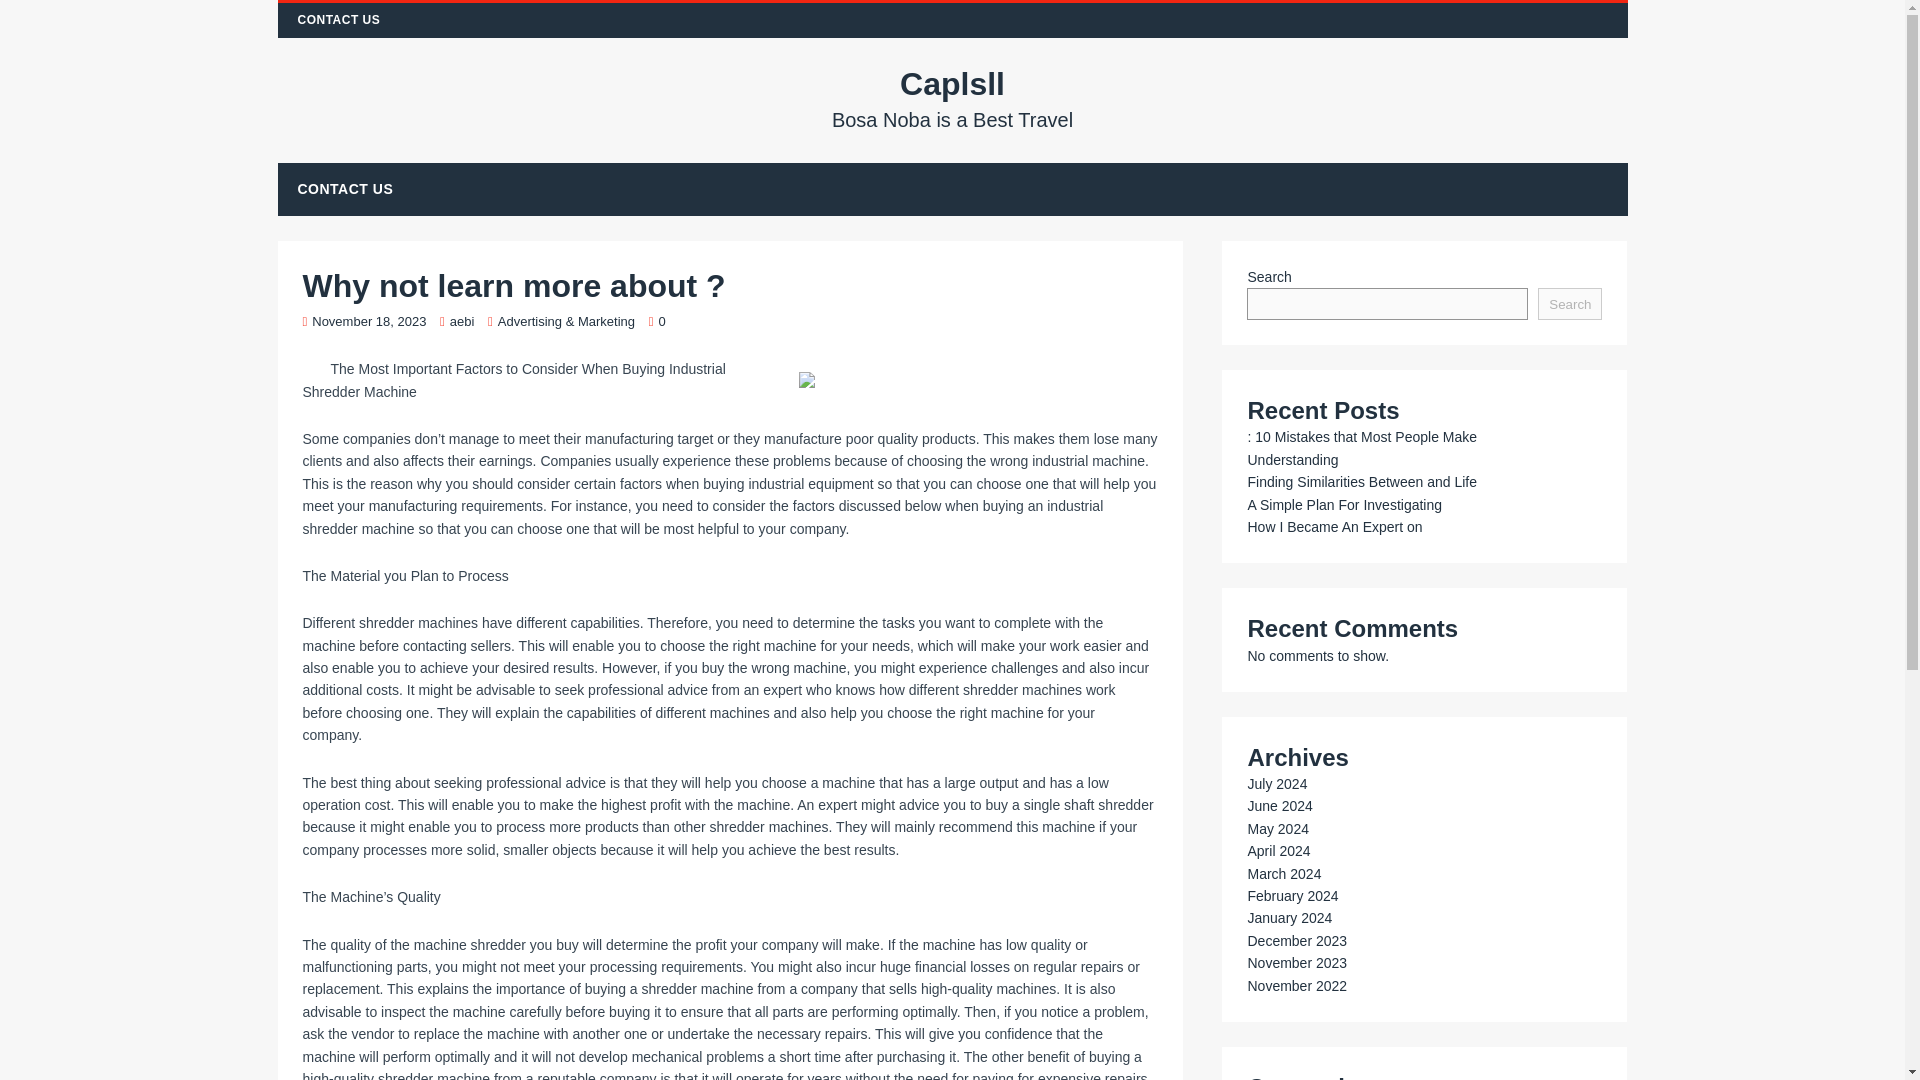 The width and height of the screenshot is (1920, 1080). What do you see at coordinates (1296, 941) in the screenshot?
I see `: 10 Mistakes that Most People Make` at bounding box center [1296, 941].